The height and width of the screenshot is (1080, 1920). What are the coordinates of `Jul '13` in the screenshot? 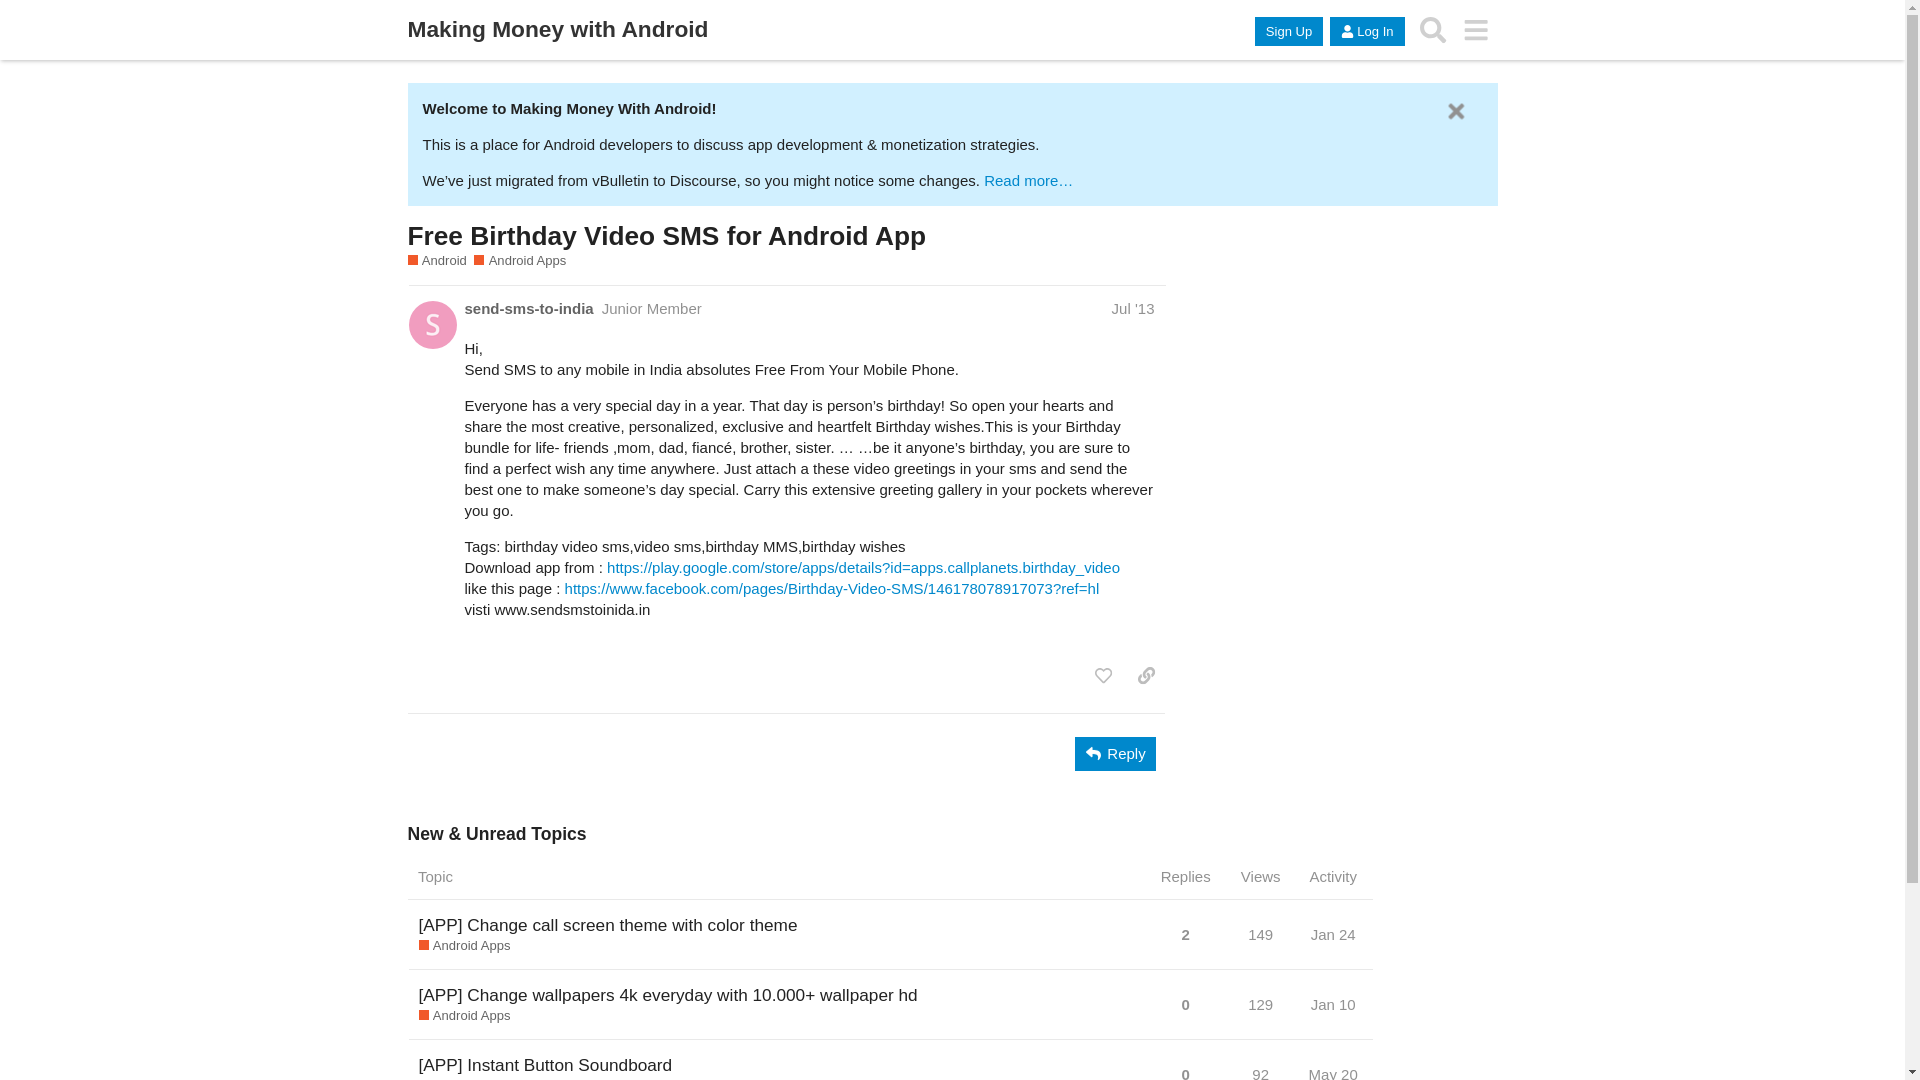 It's located at (1133, 308).